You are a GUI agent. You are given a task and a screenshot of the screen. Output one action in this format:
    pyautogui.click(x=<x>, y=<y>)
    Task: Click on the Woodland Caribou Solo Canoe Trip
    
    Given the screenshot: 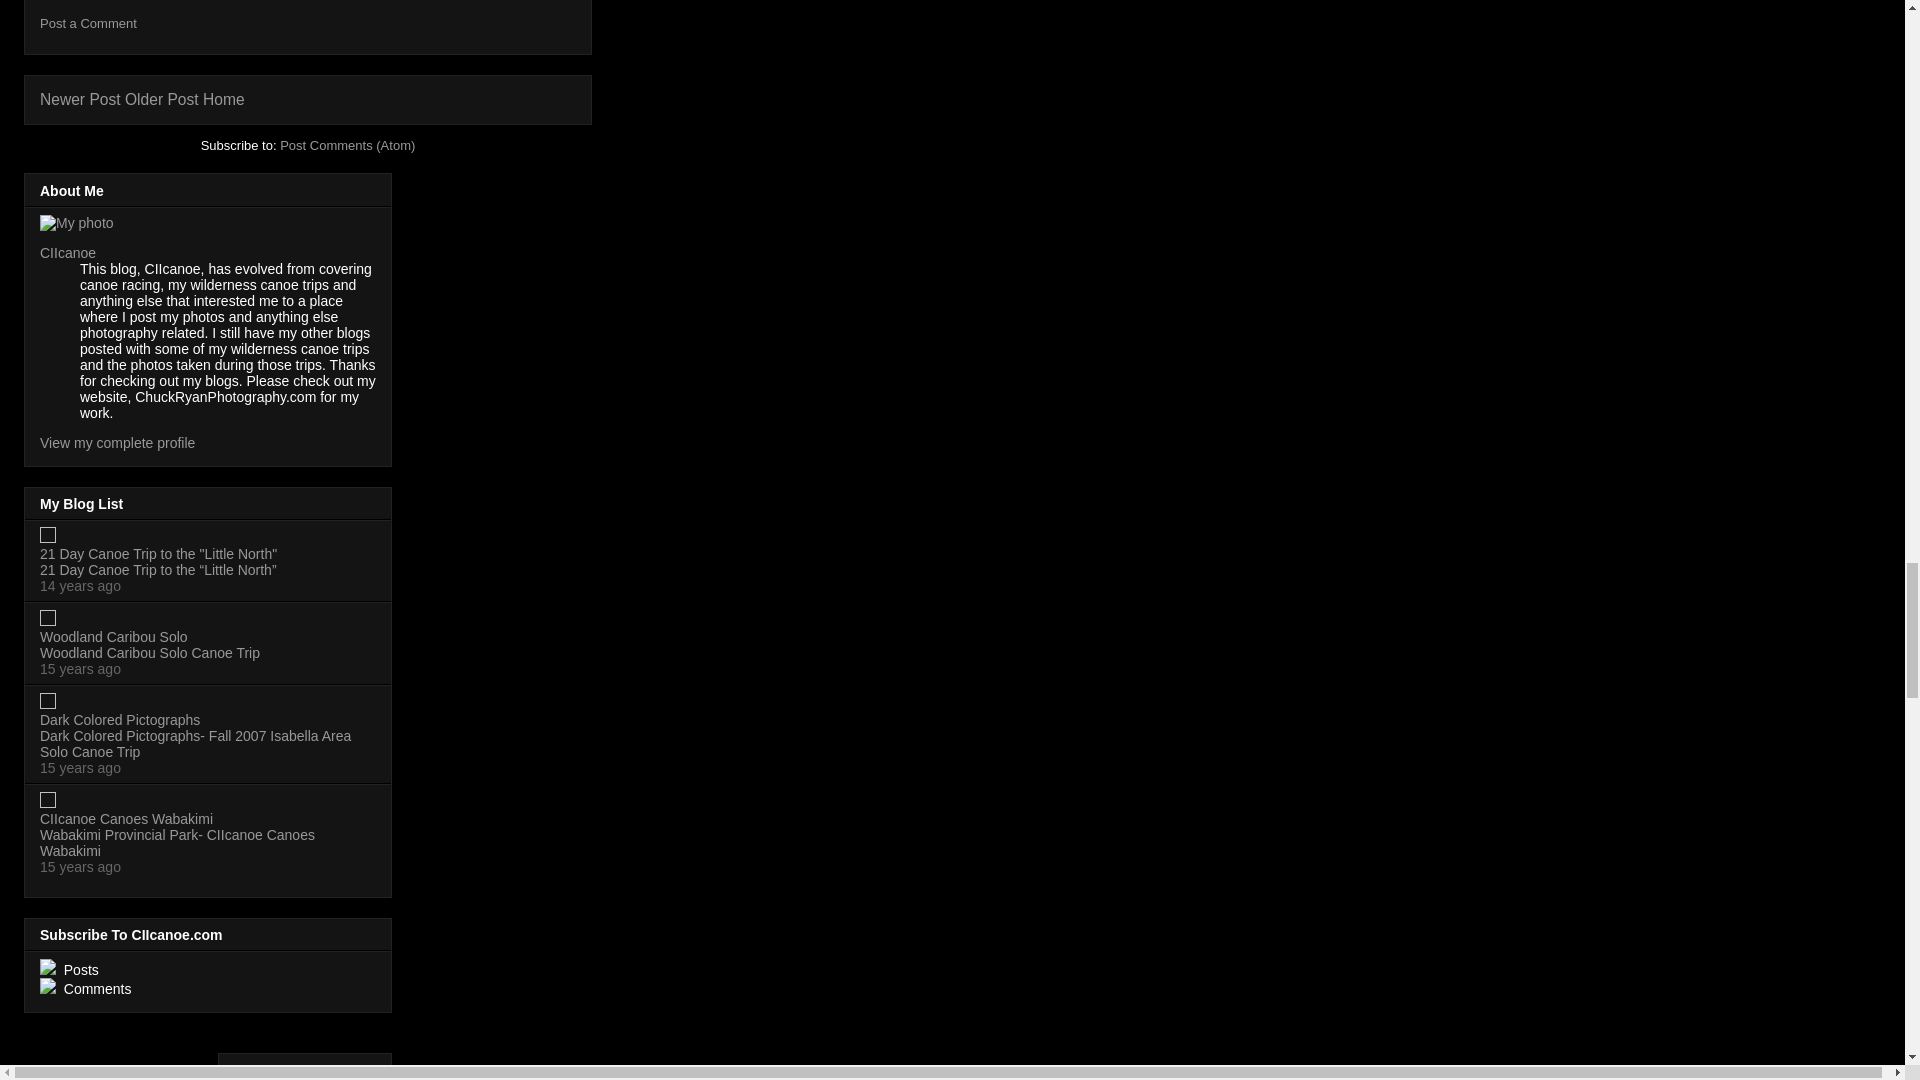 What is the action you would take?
    pyautogui.click(x=150, y=652)
    